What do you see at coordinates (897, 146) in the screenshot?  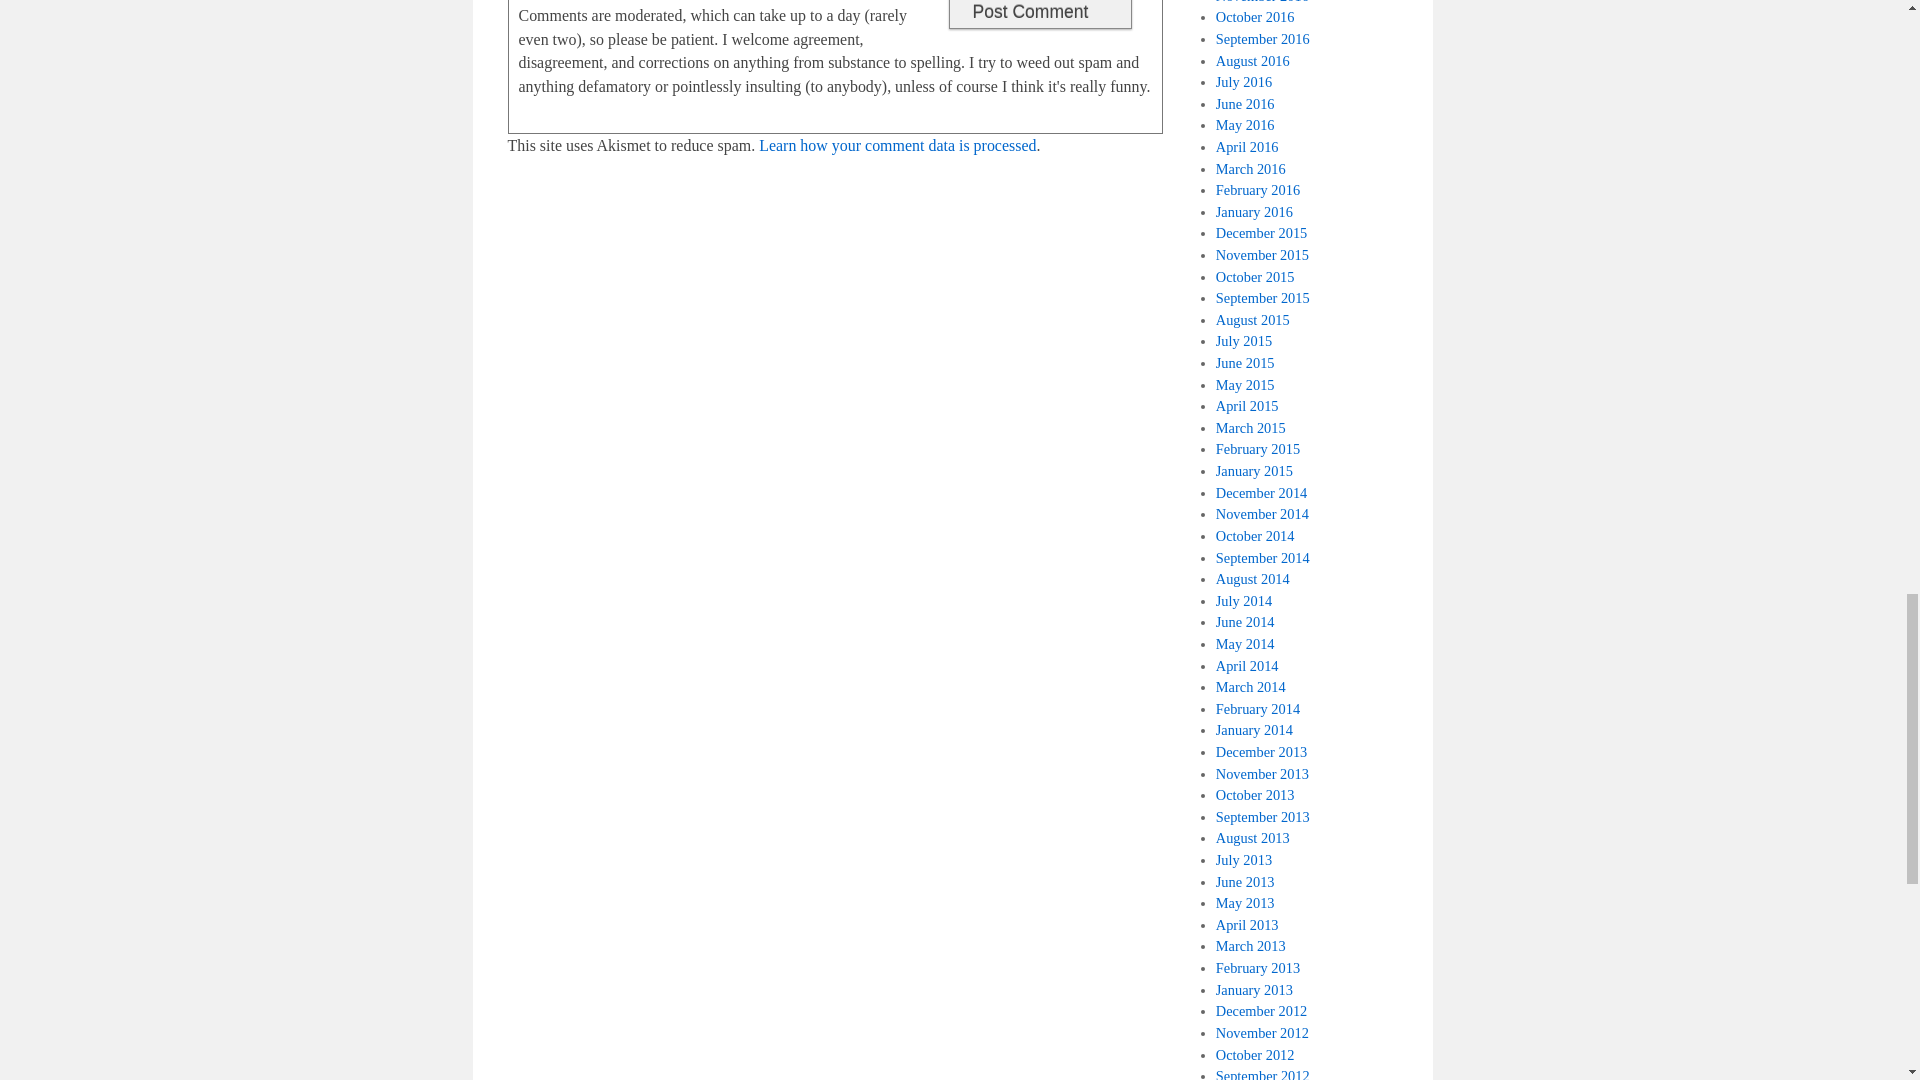 I see `Learn how your comment data is processed` at bounding box center [897, 146].